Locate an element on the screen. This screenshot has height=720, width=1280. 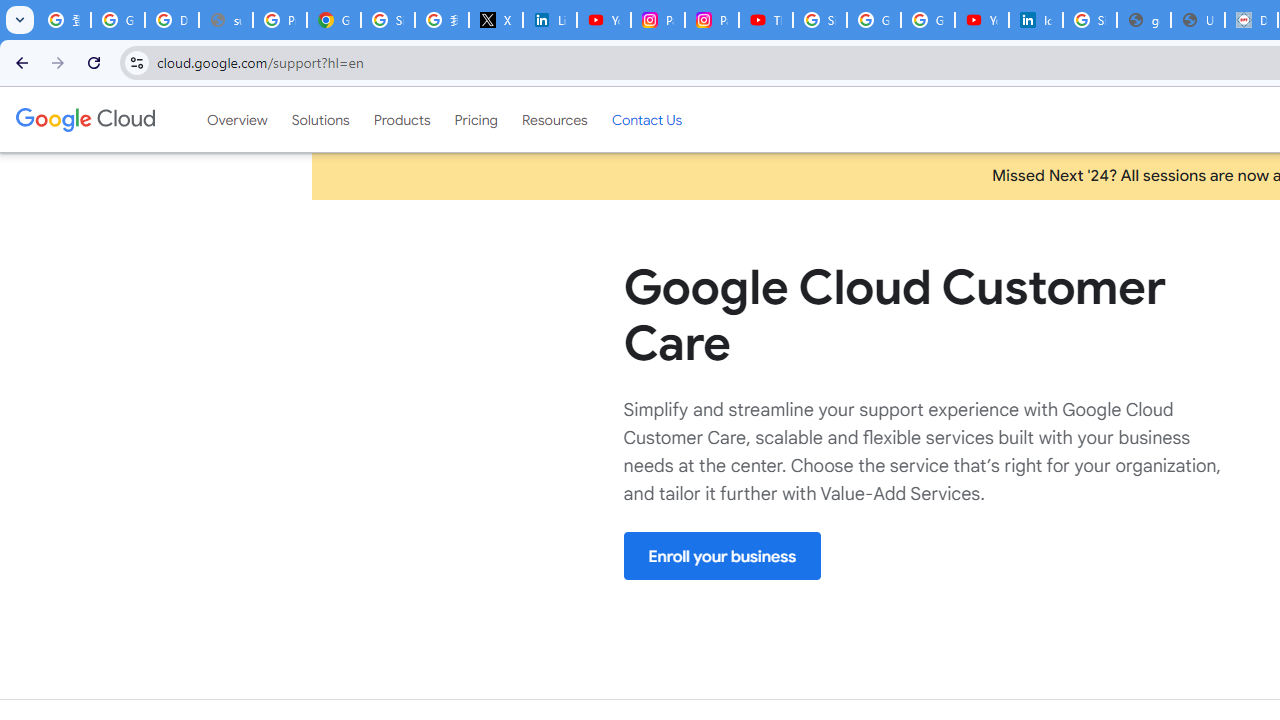
Sign in - Google Accounts is located at coordinates (1090, 20).